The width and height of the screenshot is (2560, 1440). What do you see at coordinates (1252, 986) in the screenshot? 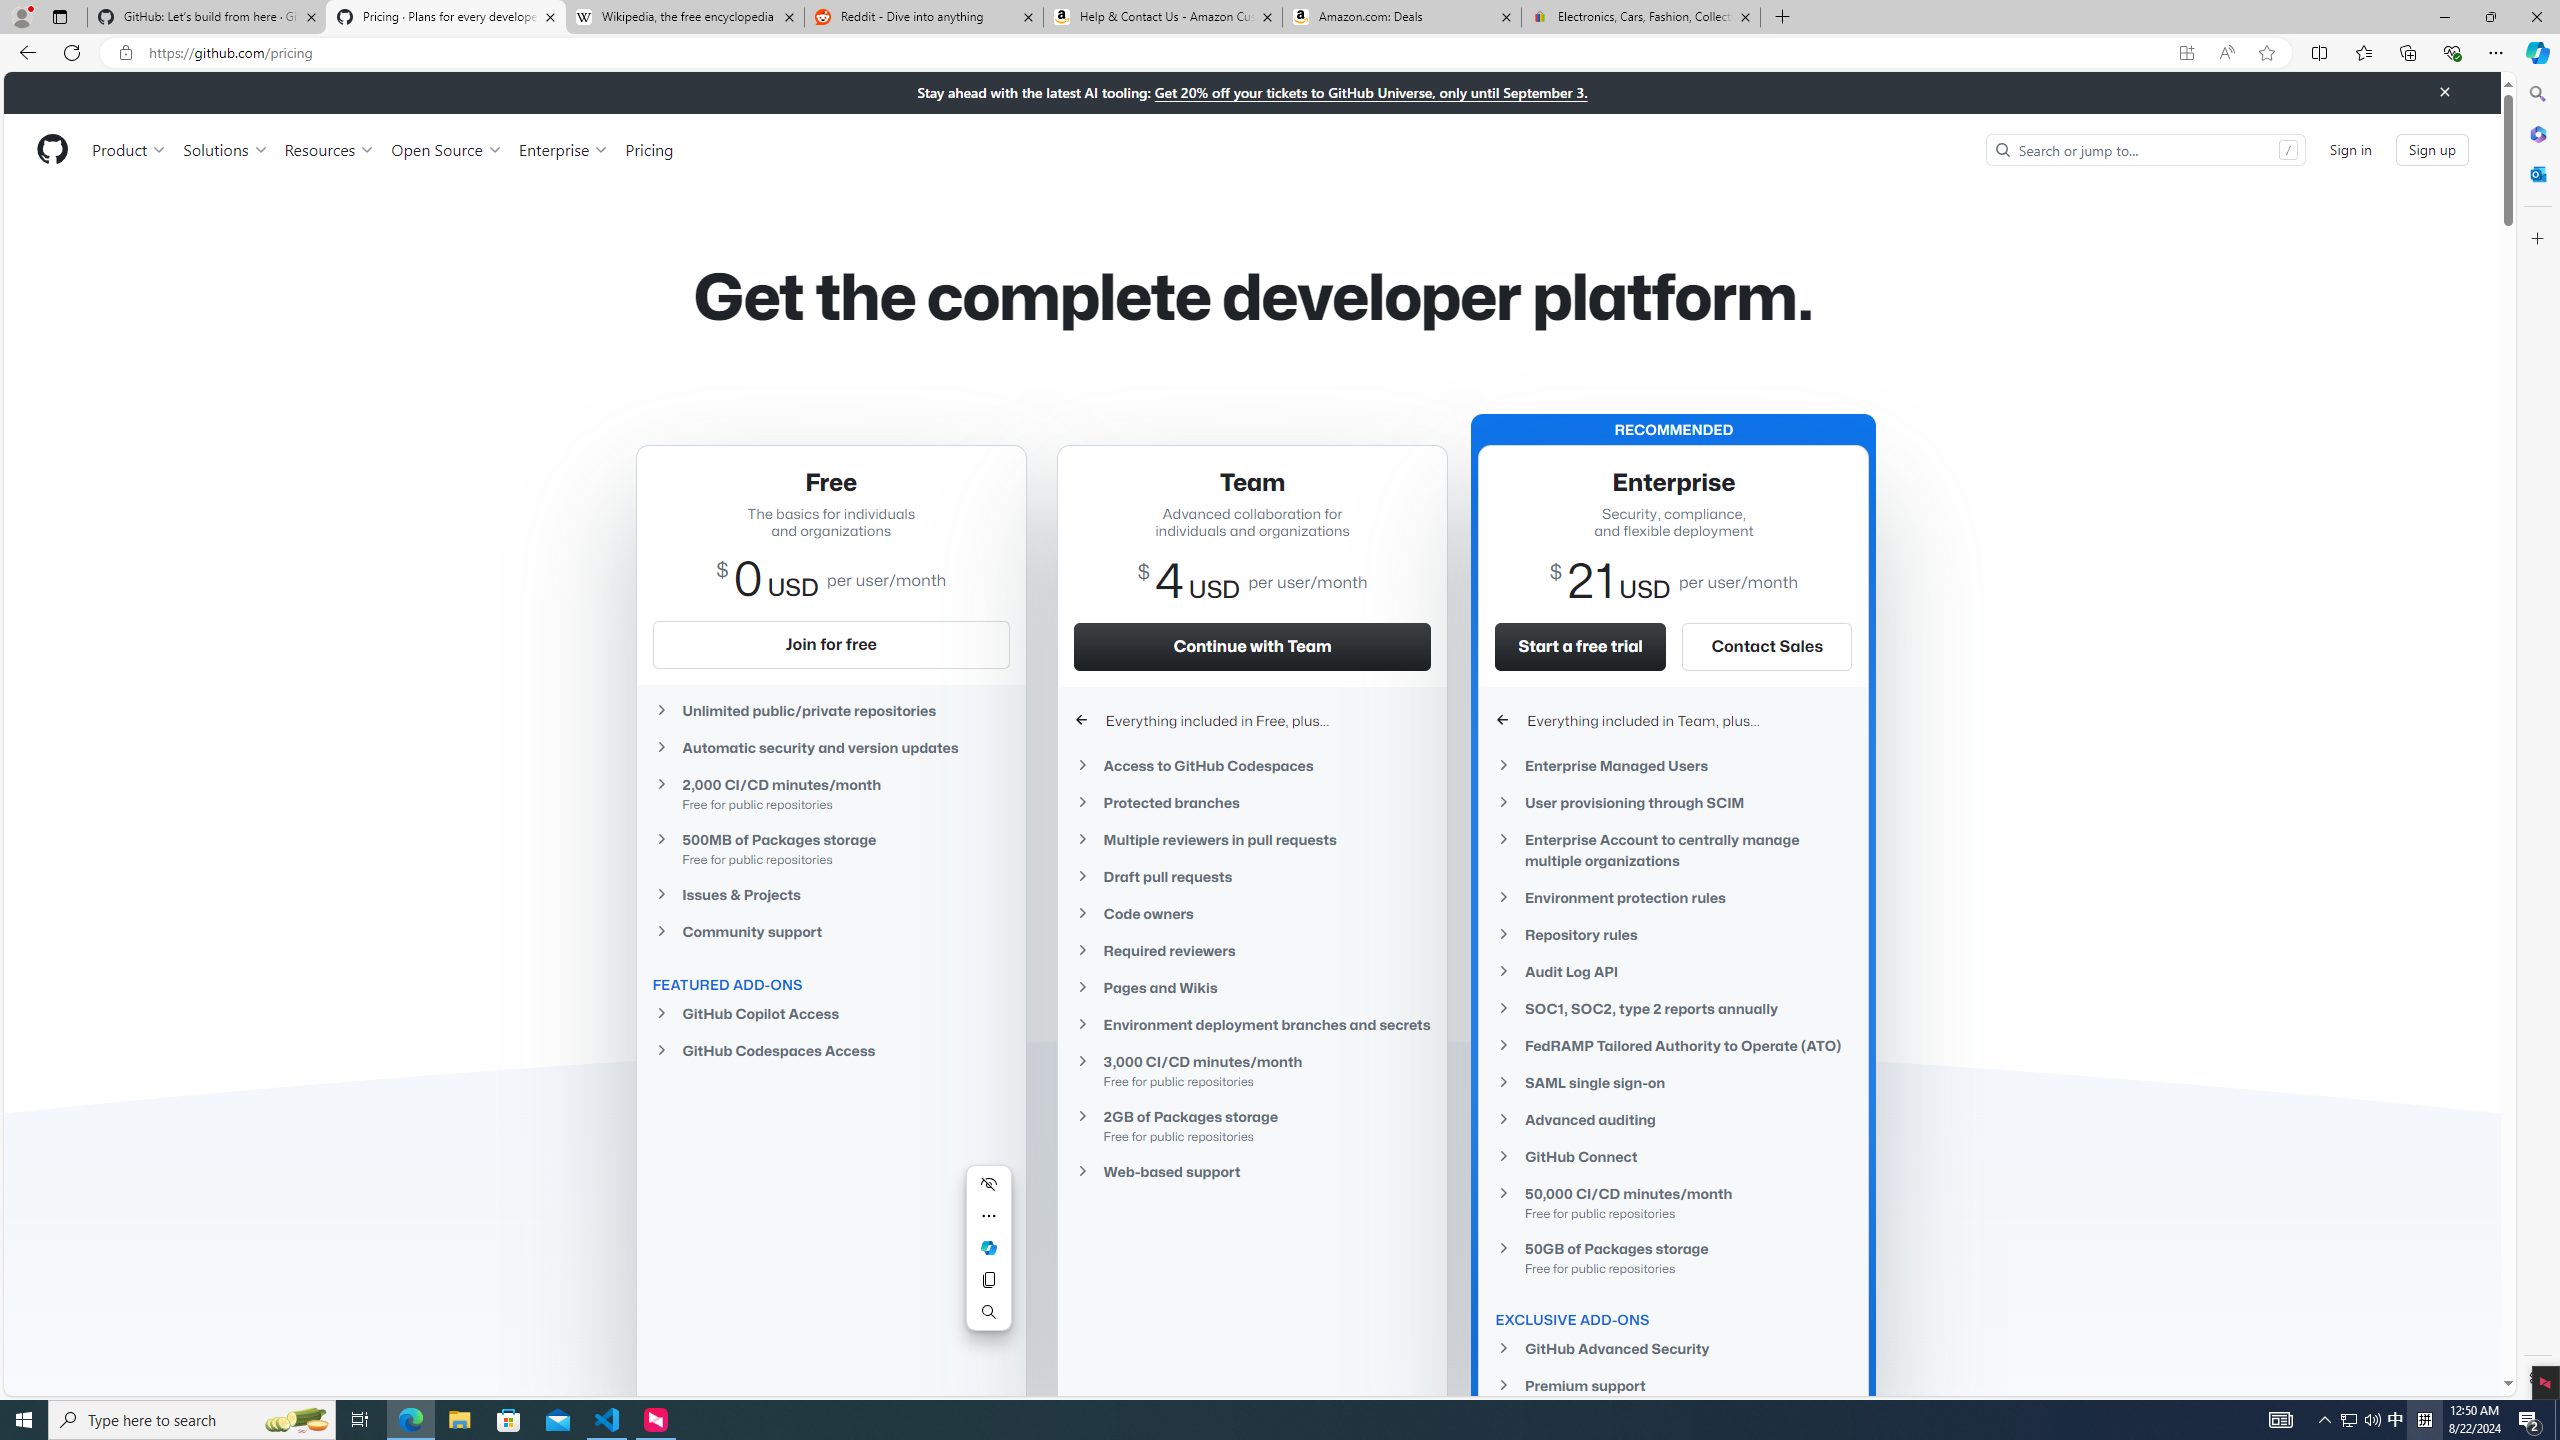
I see `Pages and Wikis` at bounding box center [1252, 986].